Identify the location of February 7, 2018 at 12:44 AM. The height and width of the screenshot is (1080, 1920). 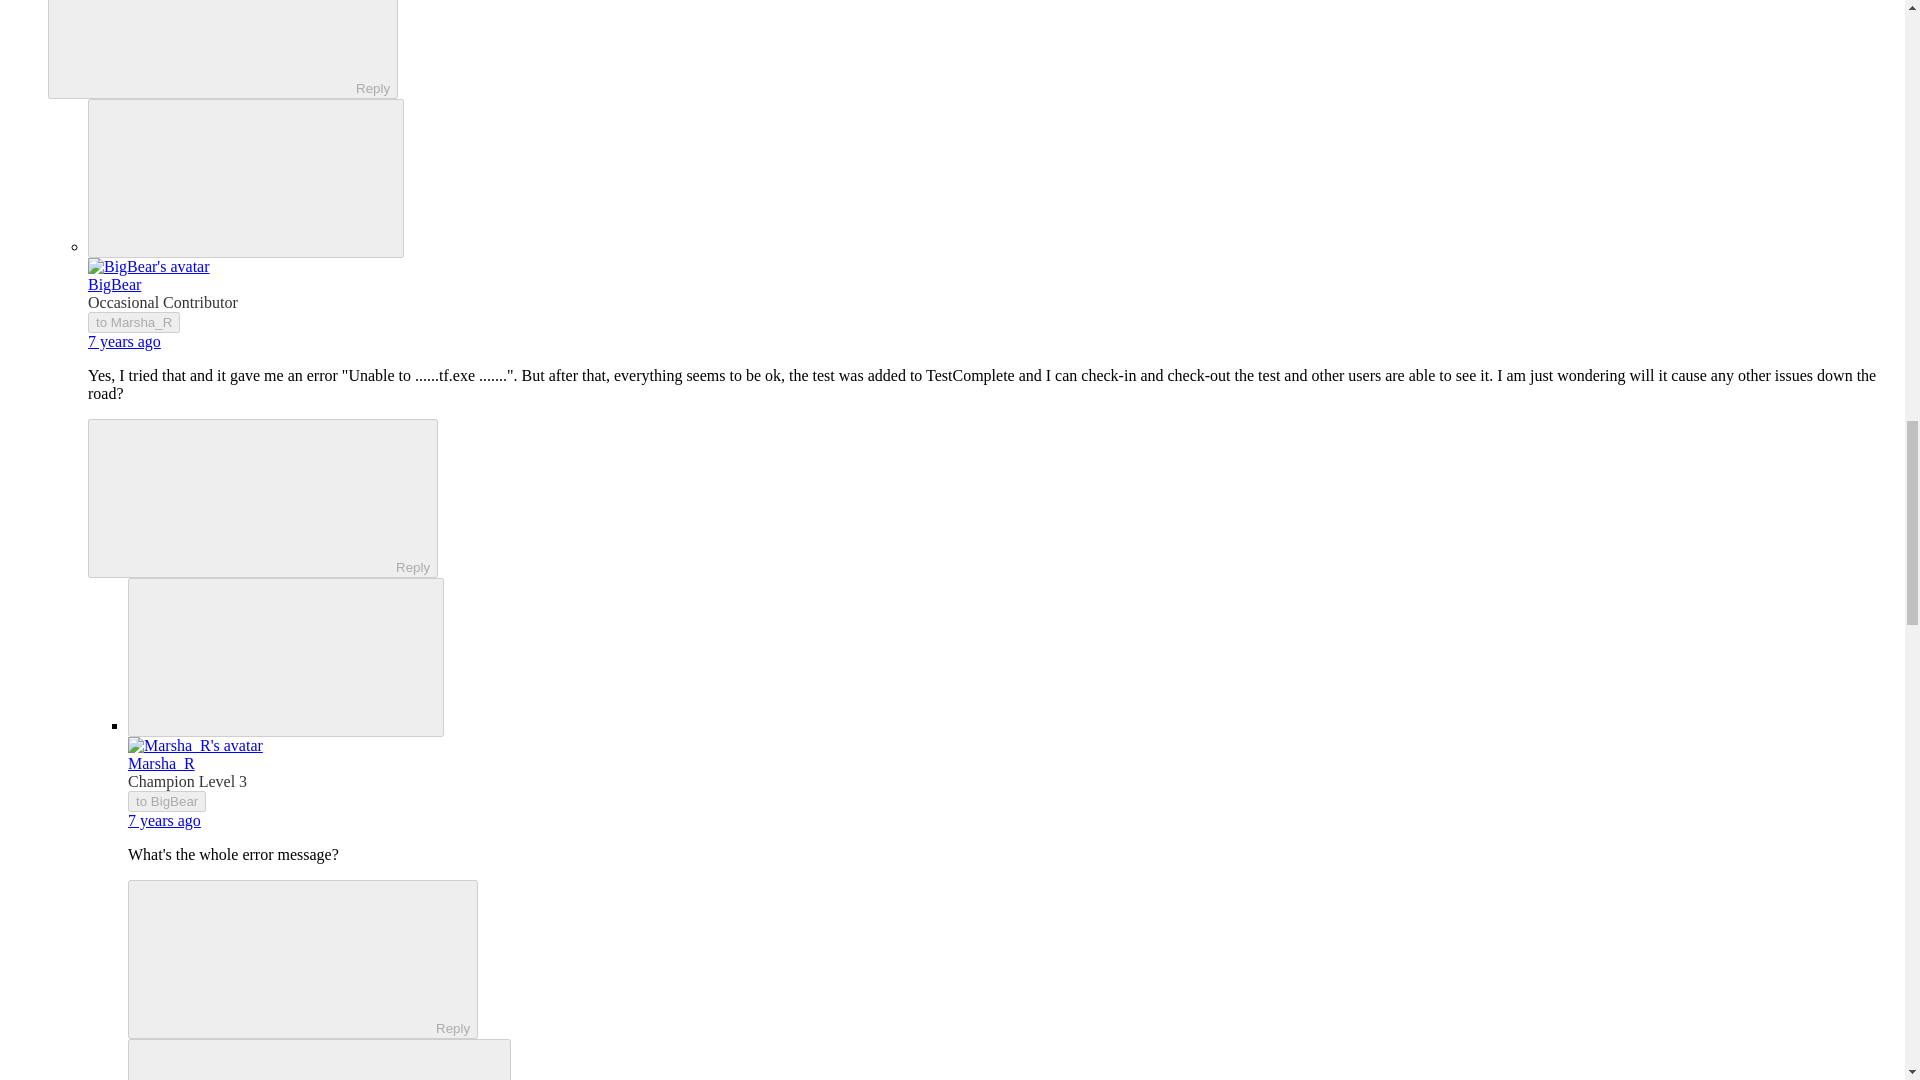
(124, 340).